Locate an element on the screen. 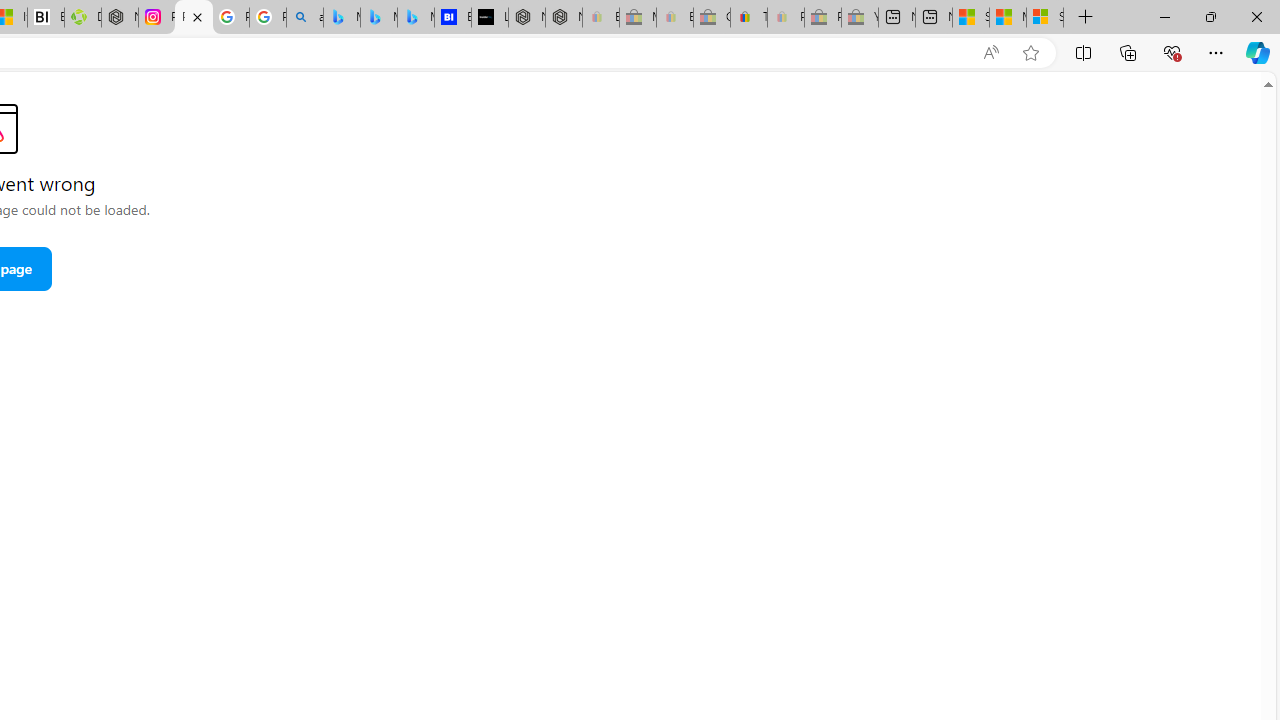 Image resolution: width=1280 pixels, height=720 pixels. Microsoft Bing Travel - Shangri-La Hotel Bangkok is located at coordinates (416, 18).